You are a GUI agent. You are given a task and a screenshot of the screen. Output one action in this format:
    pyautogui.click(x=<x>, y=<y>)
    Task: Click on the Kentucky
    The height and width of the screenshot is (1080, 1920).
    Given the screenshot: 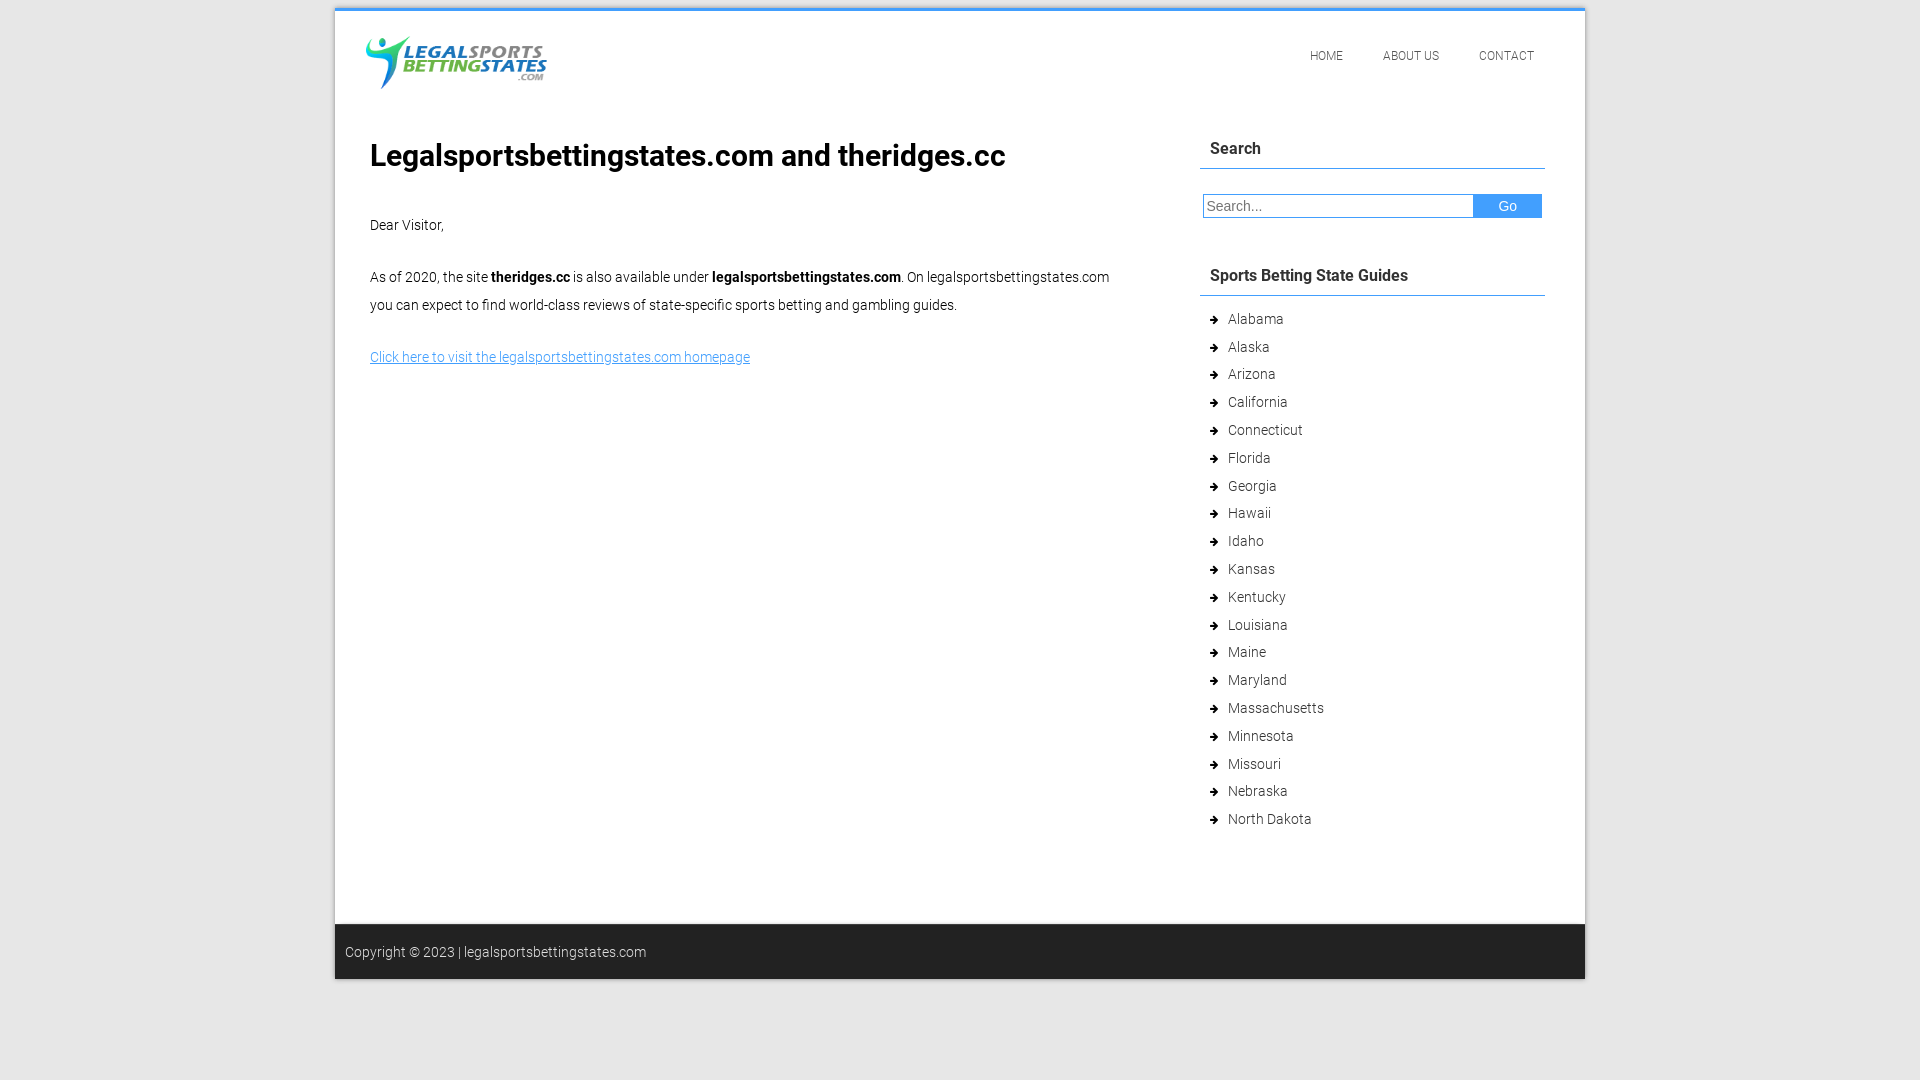 What is the action you would take?
    pyautogui.click(x=1257, y=597)
    